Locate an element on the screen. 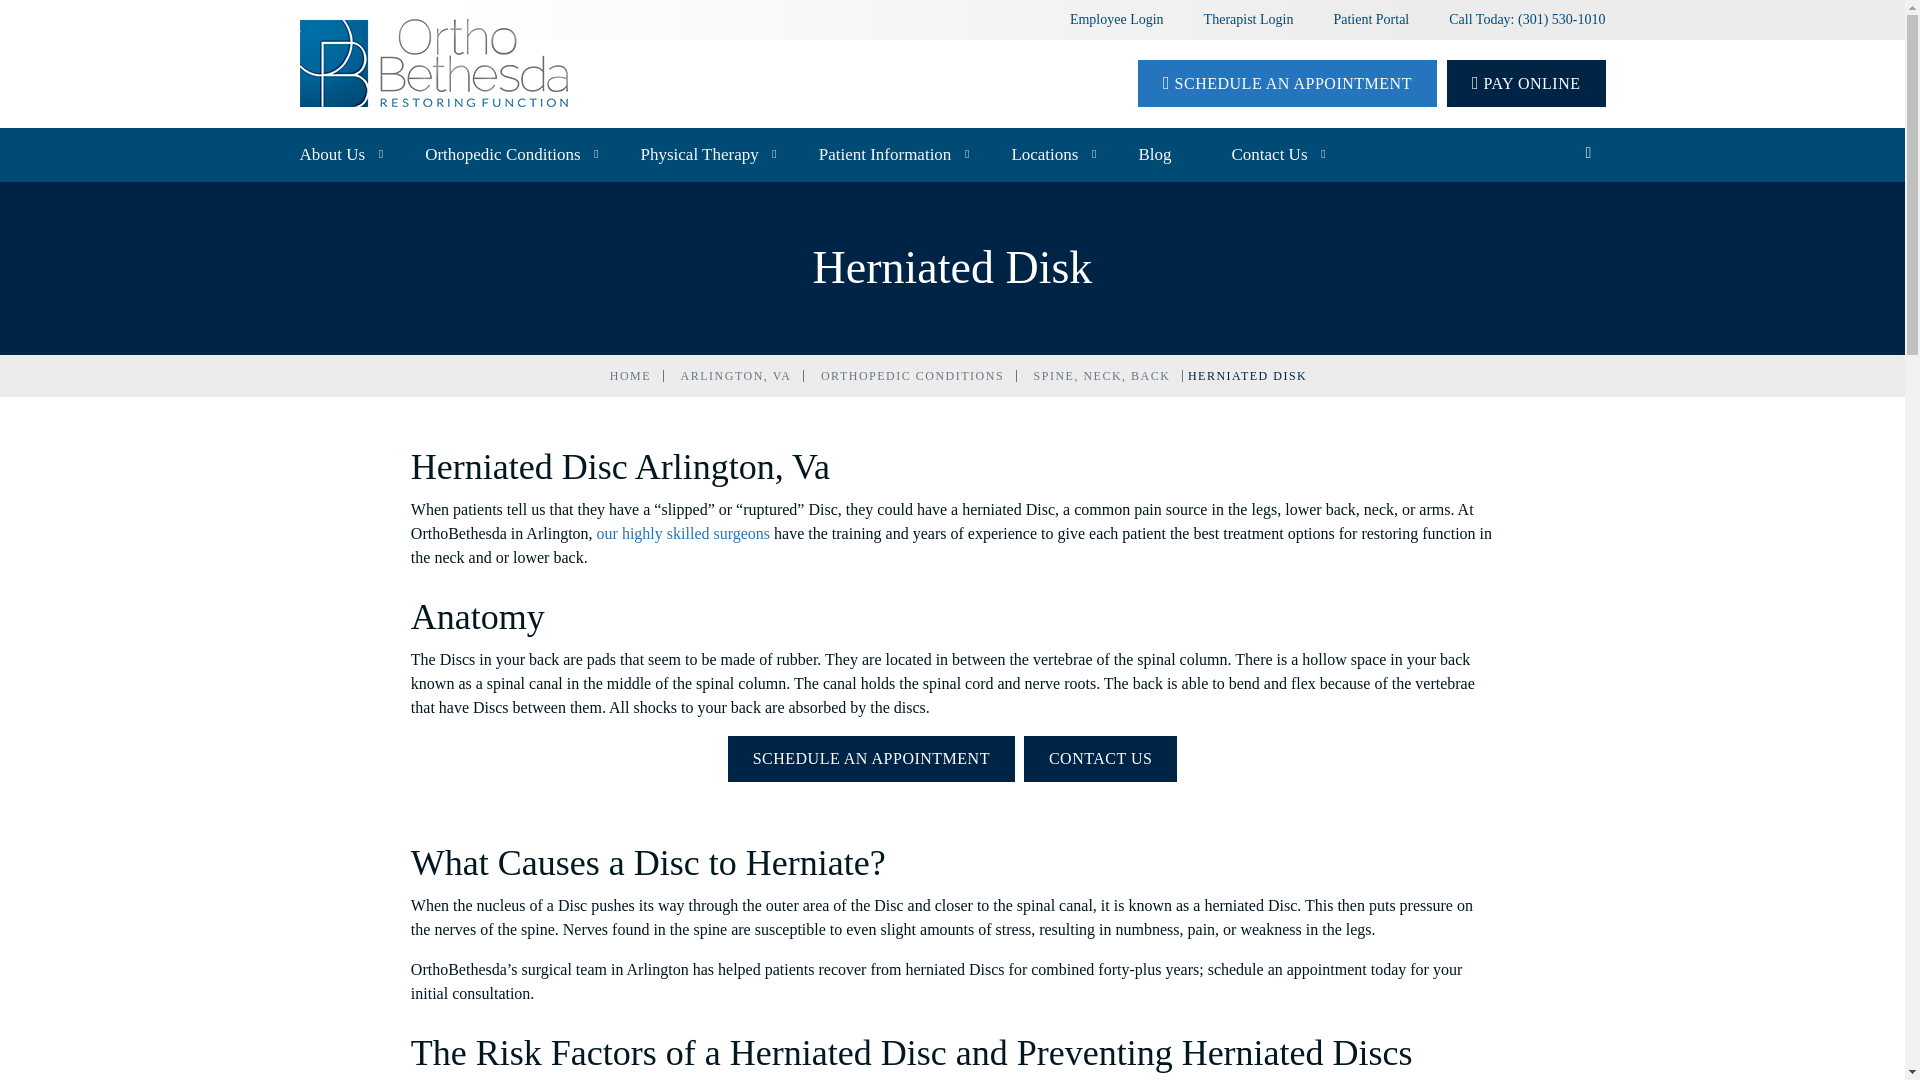 This screenshot has height=1080, width=1920. Patient Portal is located at coordinates (1370, 19).